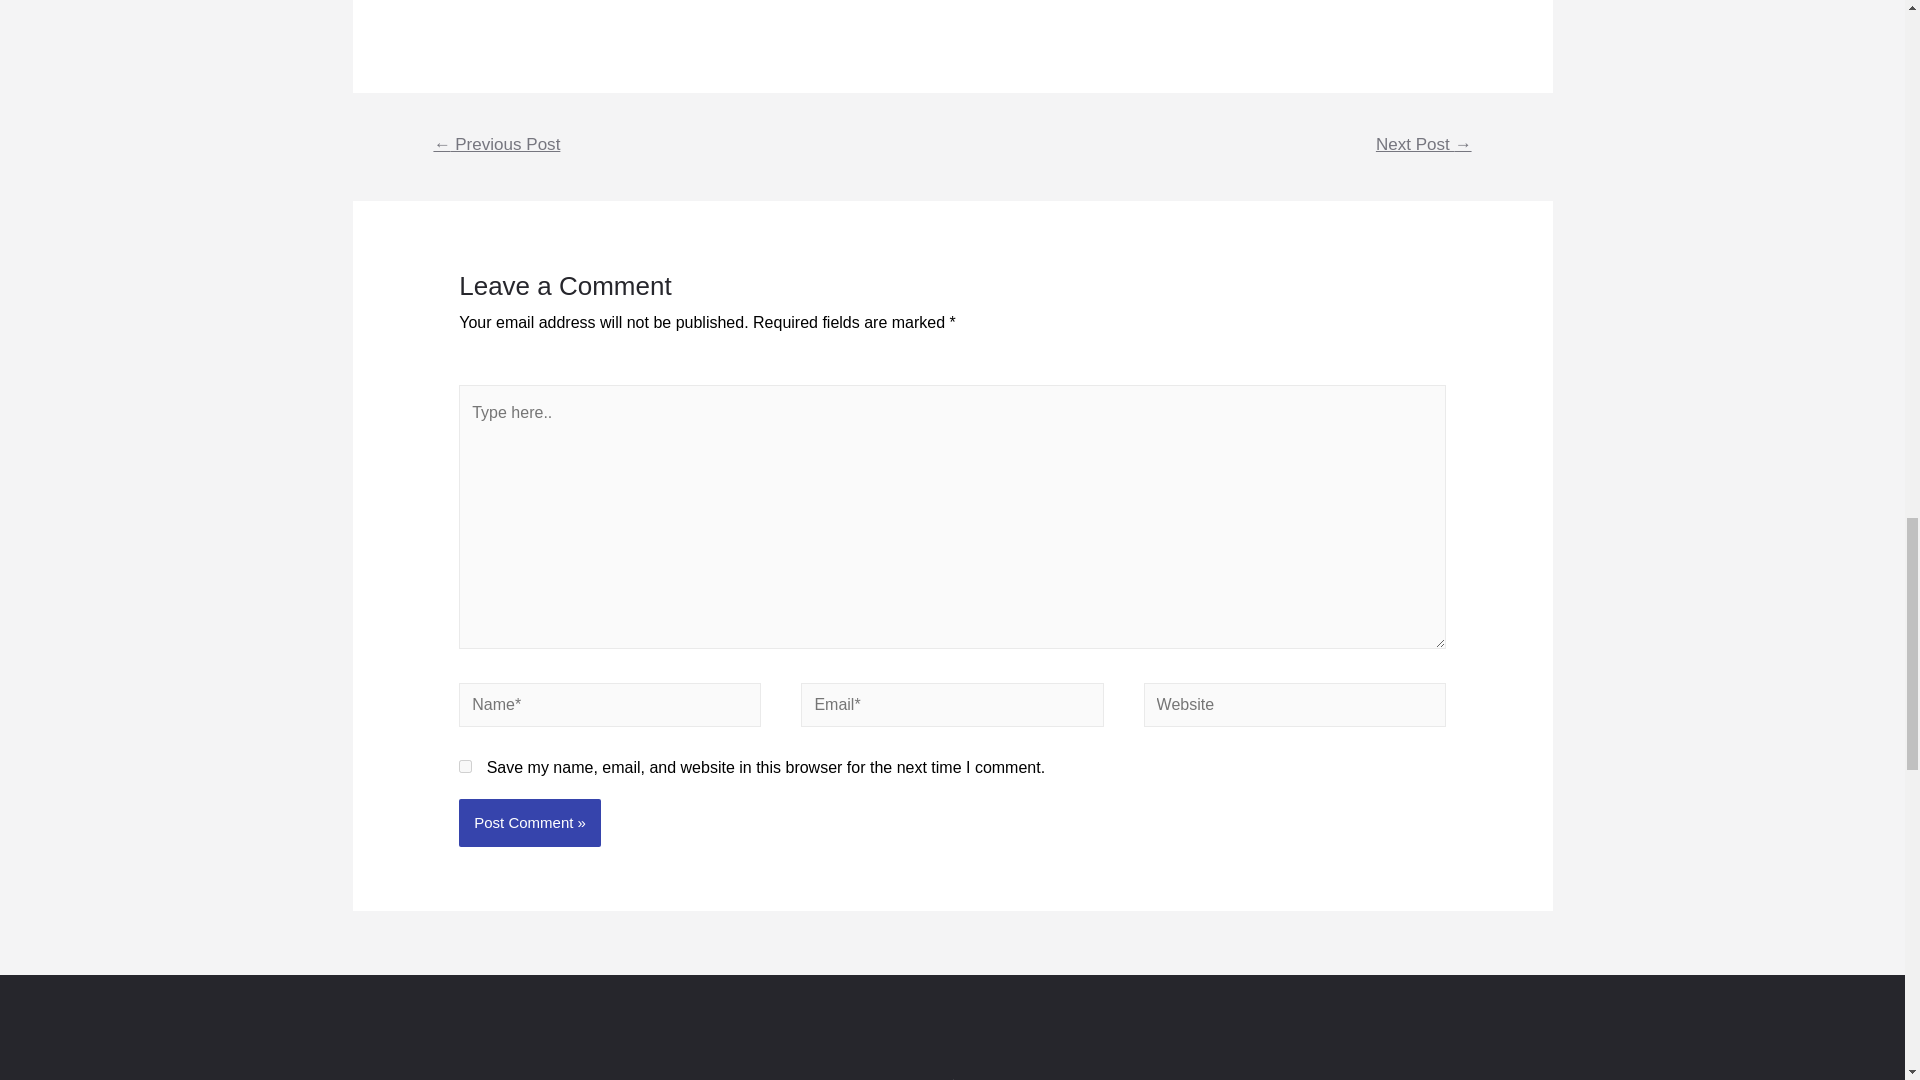  What do you see at coordinates (465, 766) in the screenshot?
I see `yes` at bounding box center [465, 766].